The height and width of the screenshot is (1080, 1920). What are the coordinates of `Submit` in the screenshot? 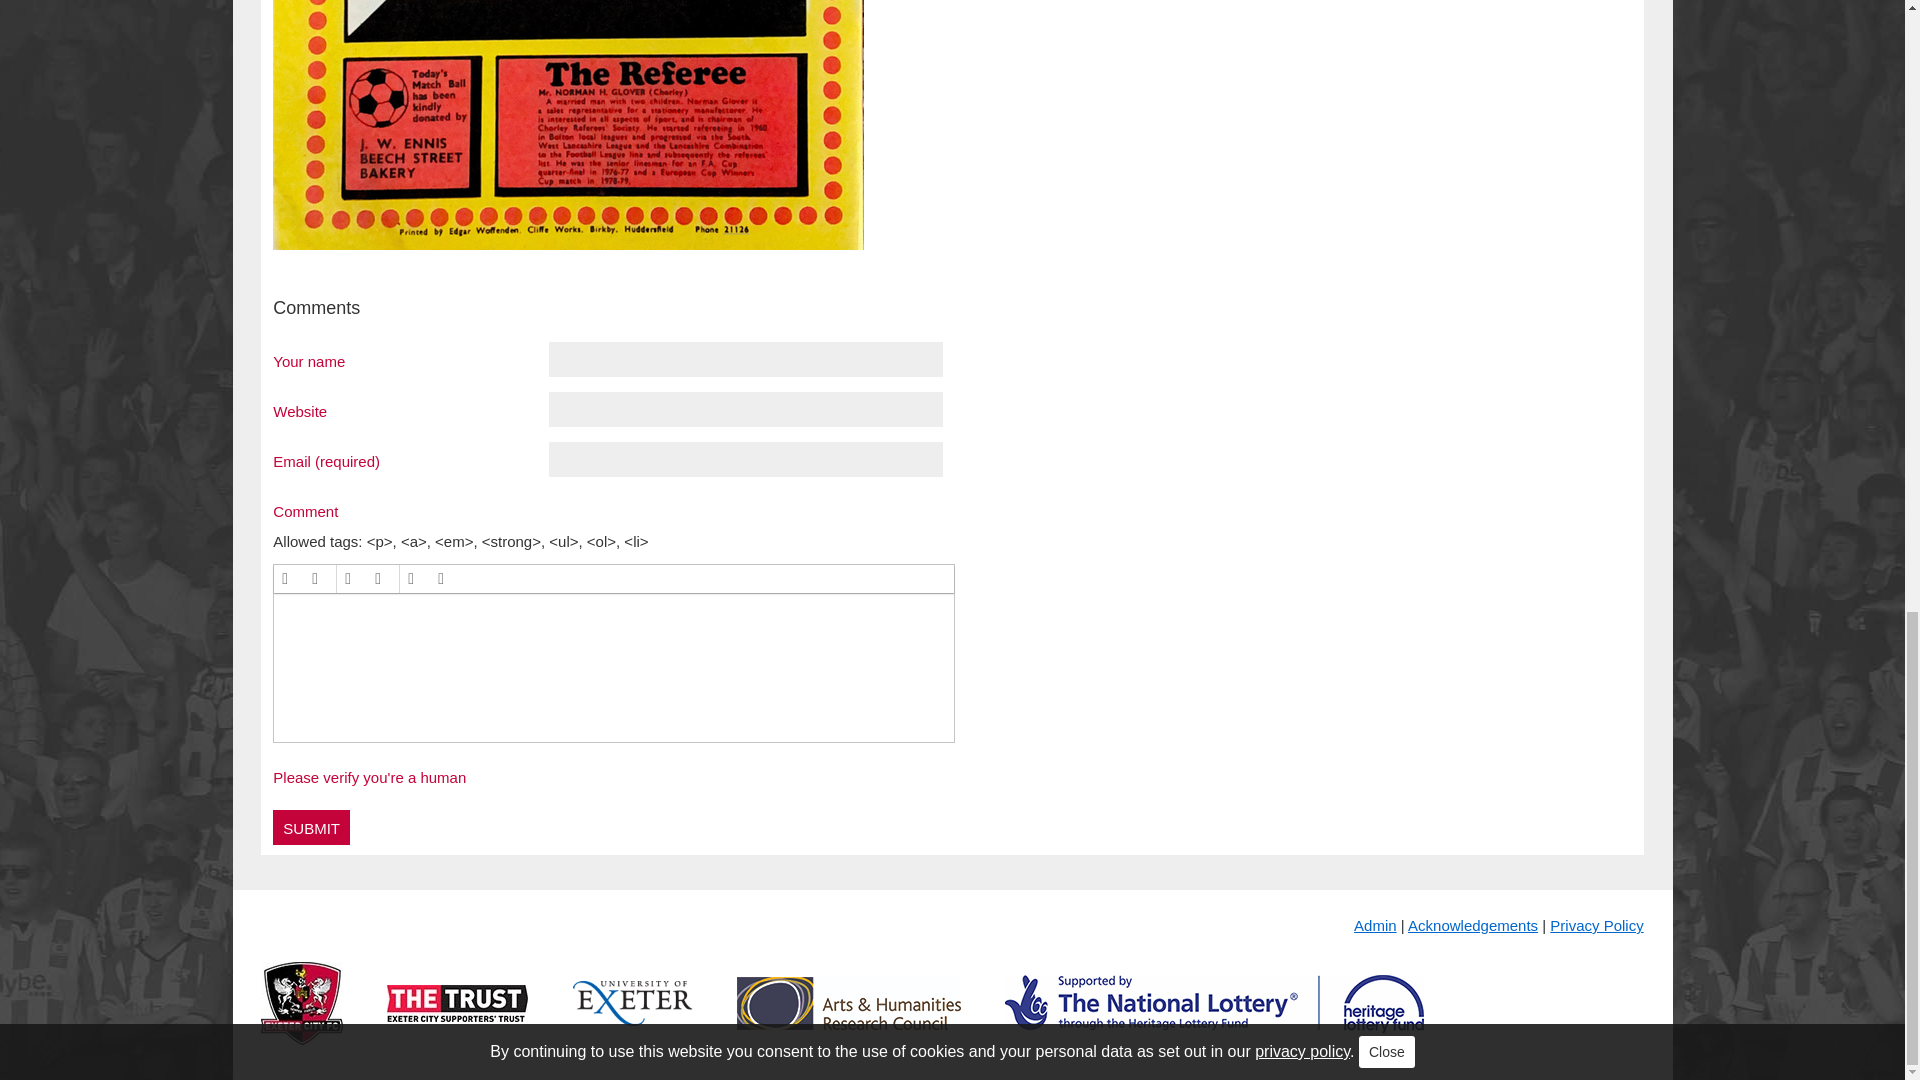 It's located at (310, 827).